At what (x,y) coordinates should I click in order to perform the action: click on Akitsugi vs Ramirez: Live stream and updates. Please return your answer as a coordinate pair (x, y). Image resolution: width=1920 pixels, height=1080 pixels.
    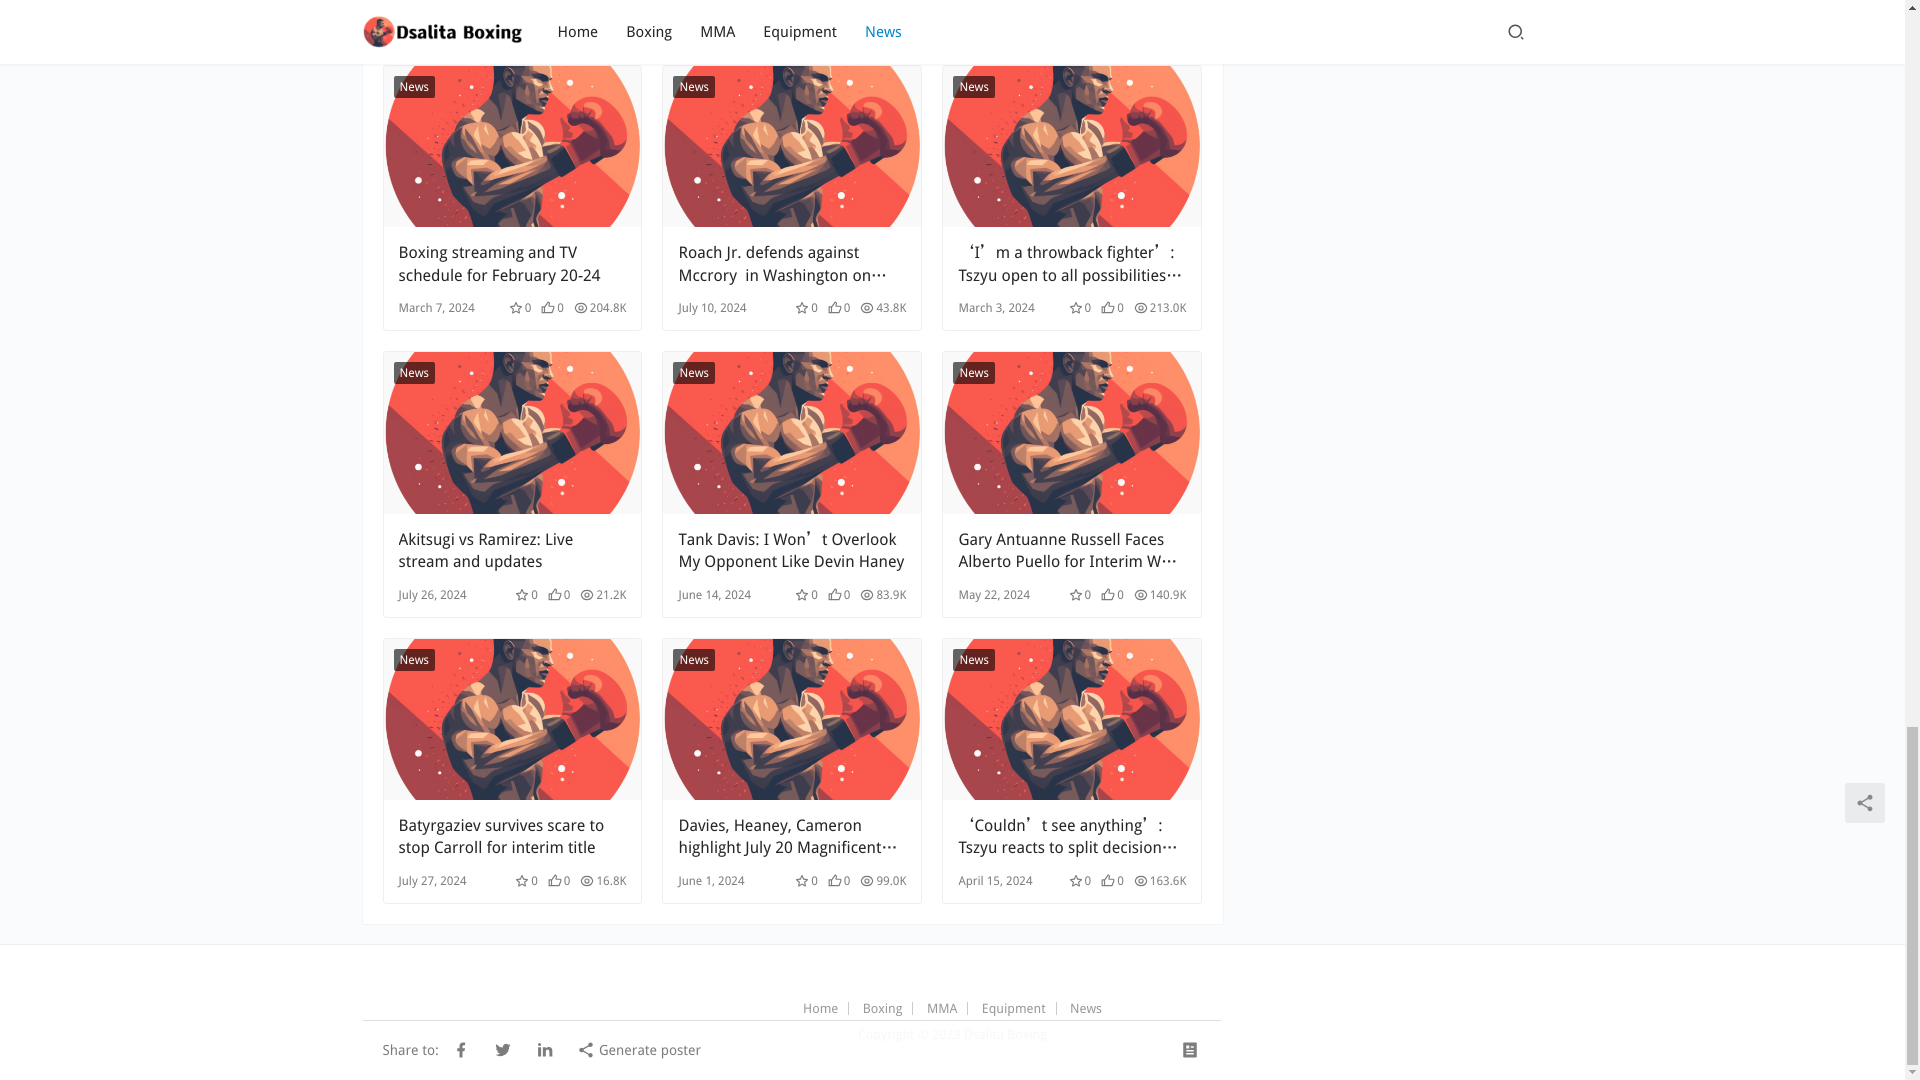
    Looking at the image, I should click on (512, 432).